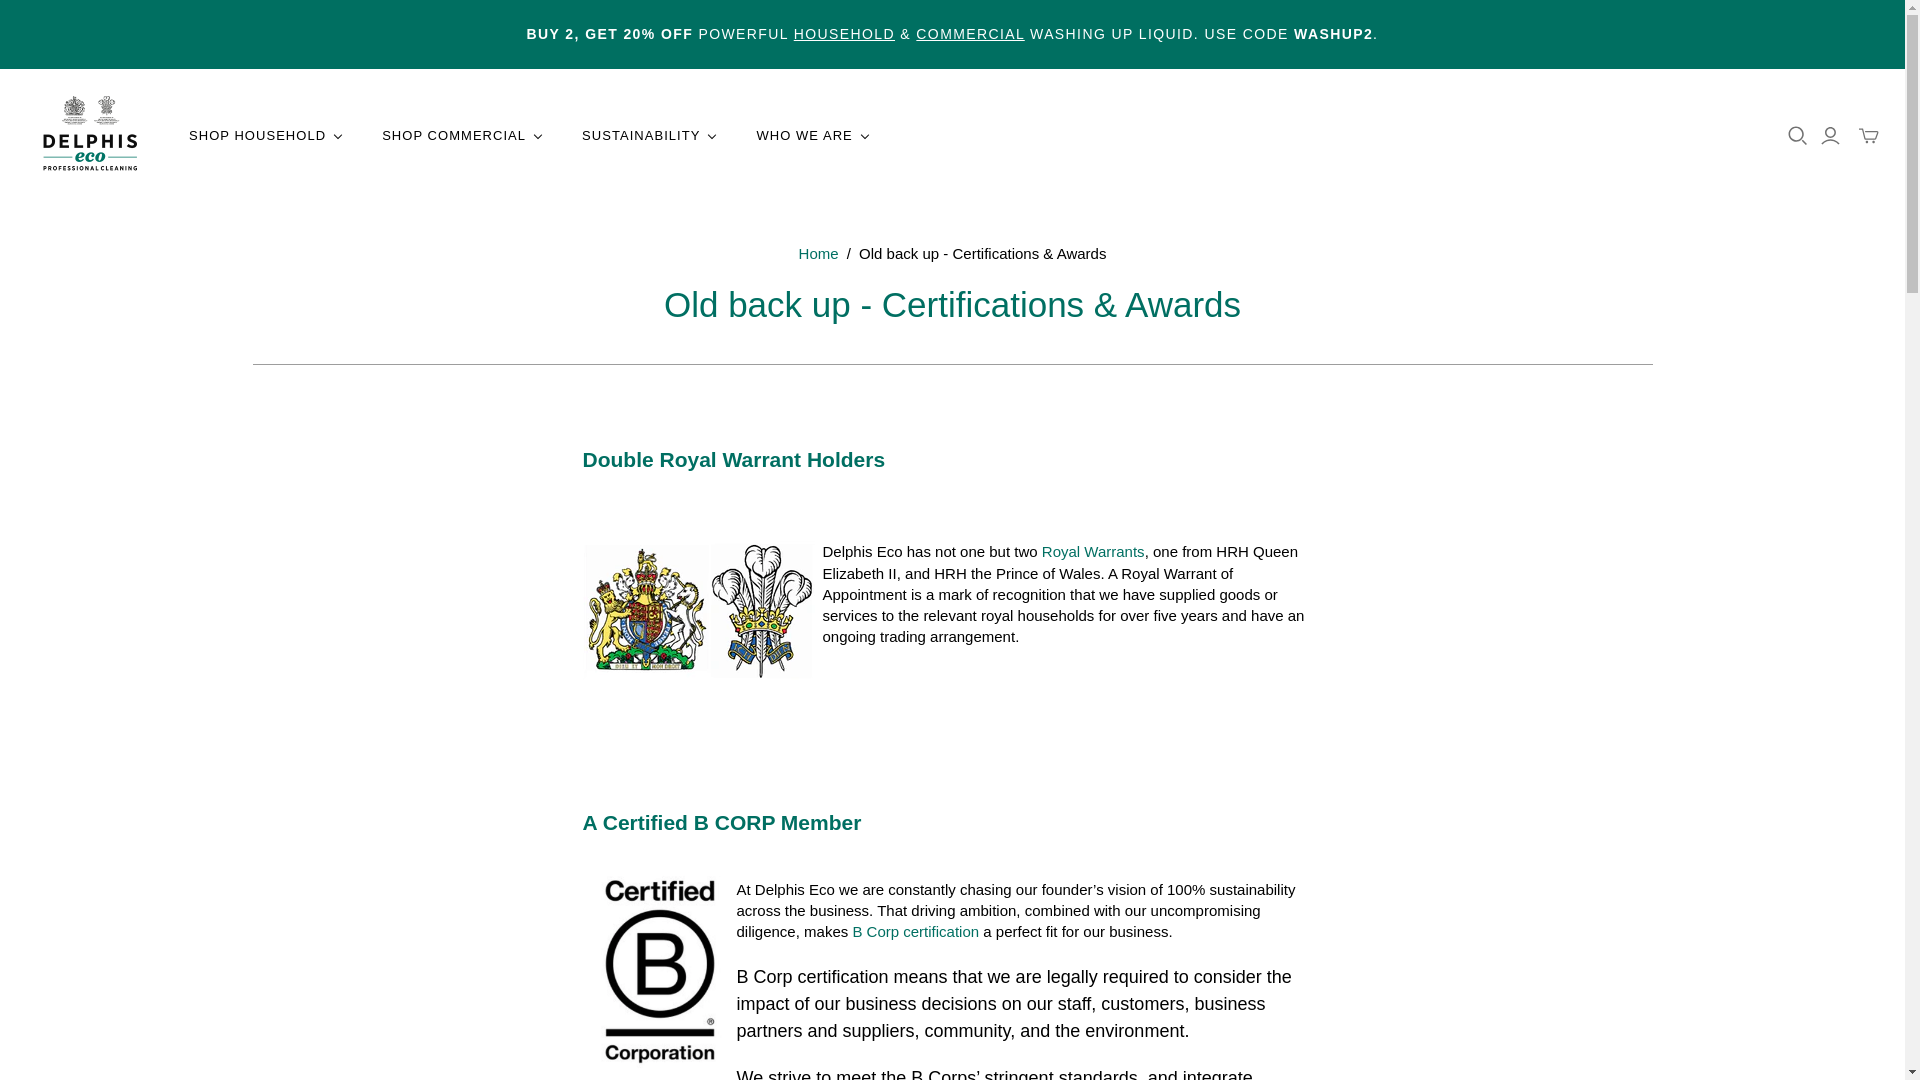 This screenshot has height=1080, width=1920. I want to click on SHOP COMMERCIAL, so click(462, 136).